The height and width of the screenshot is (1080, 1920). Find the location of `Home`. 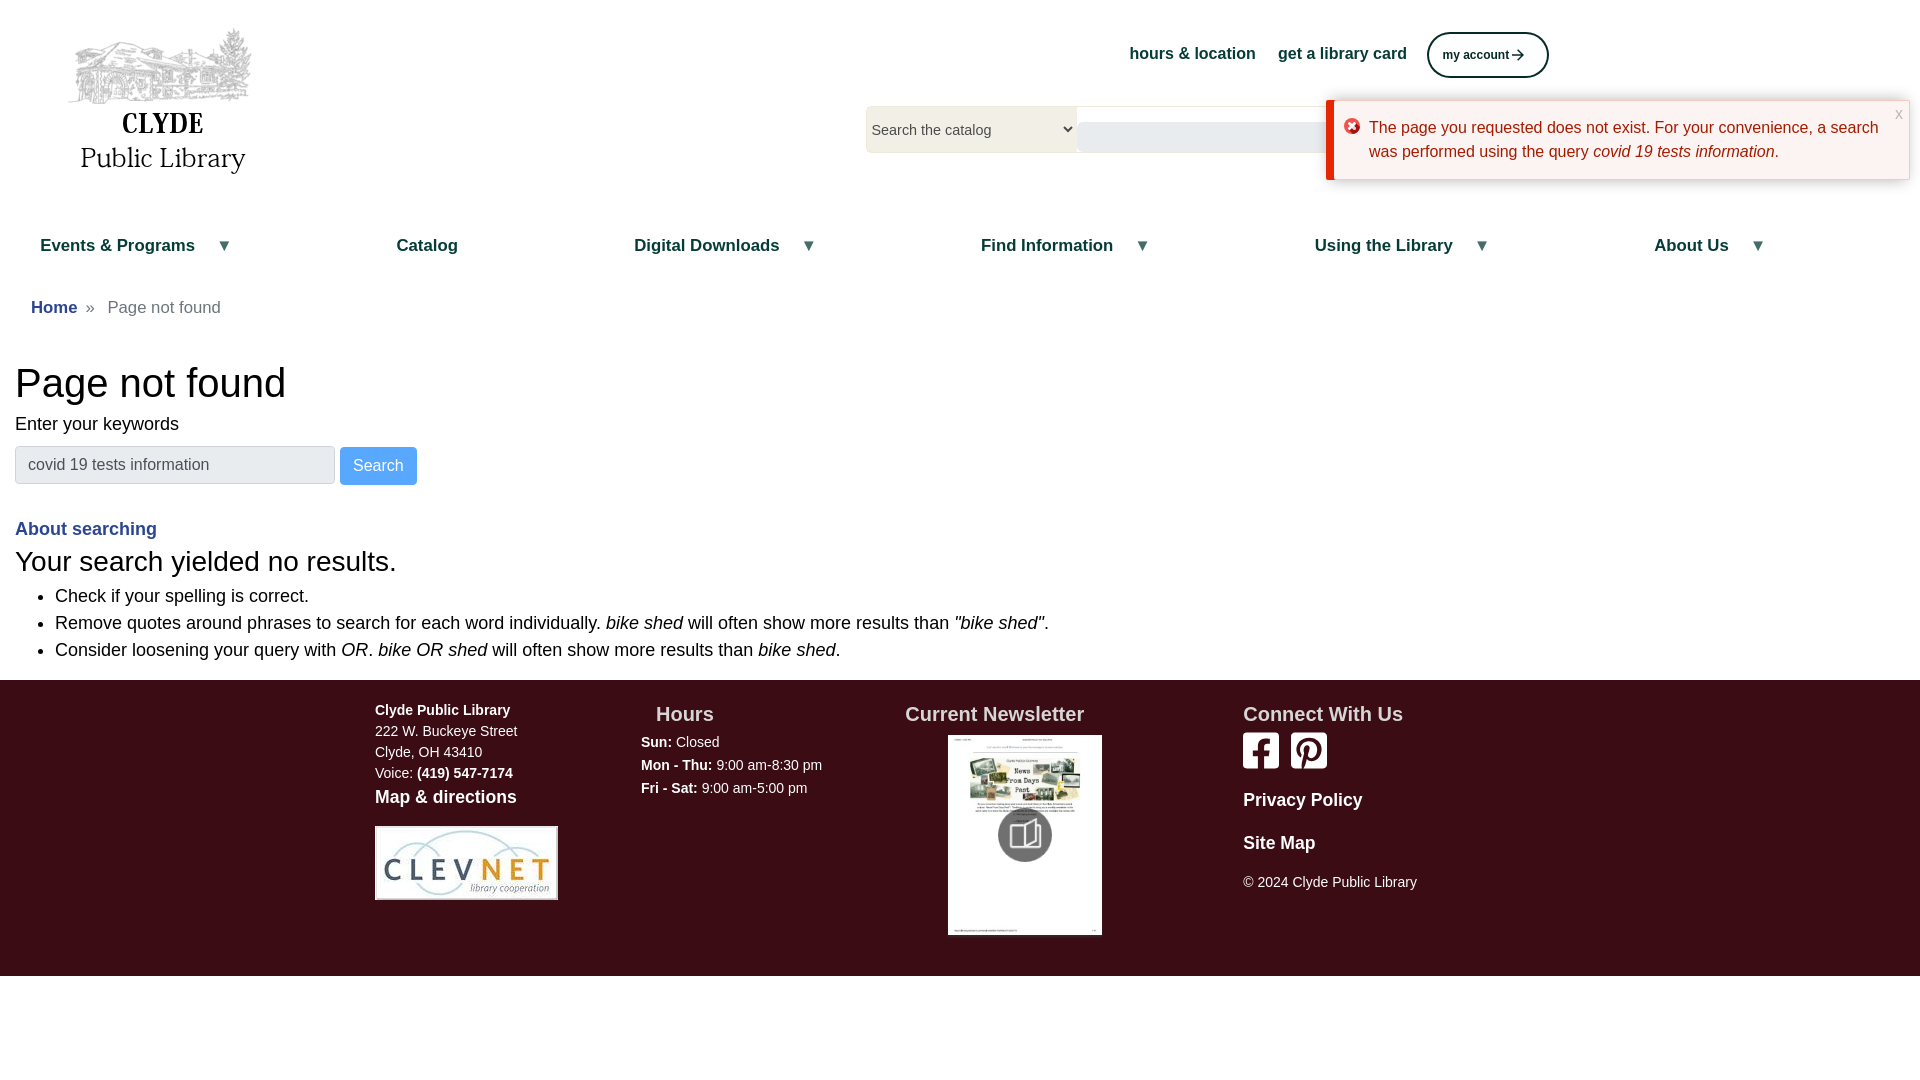

Home is located at coordinates (158, 102).